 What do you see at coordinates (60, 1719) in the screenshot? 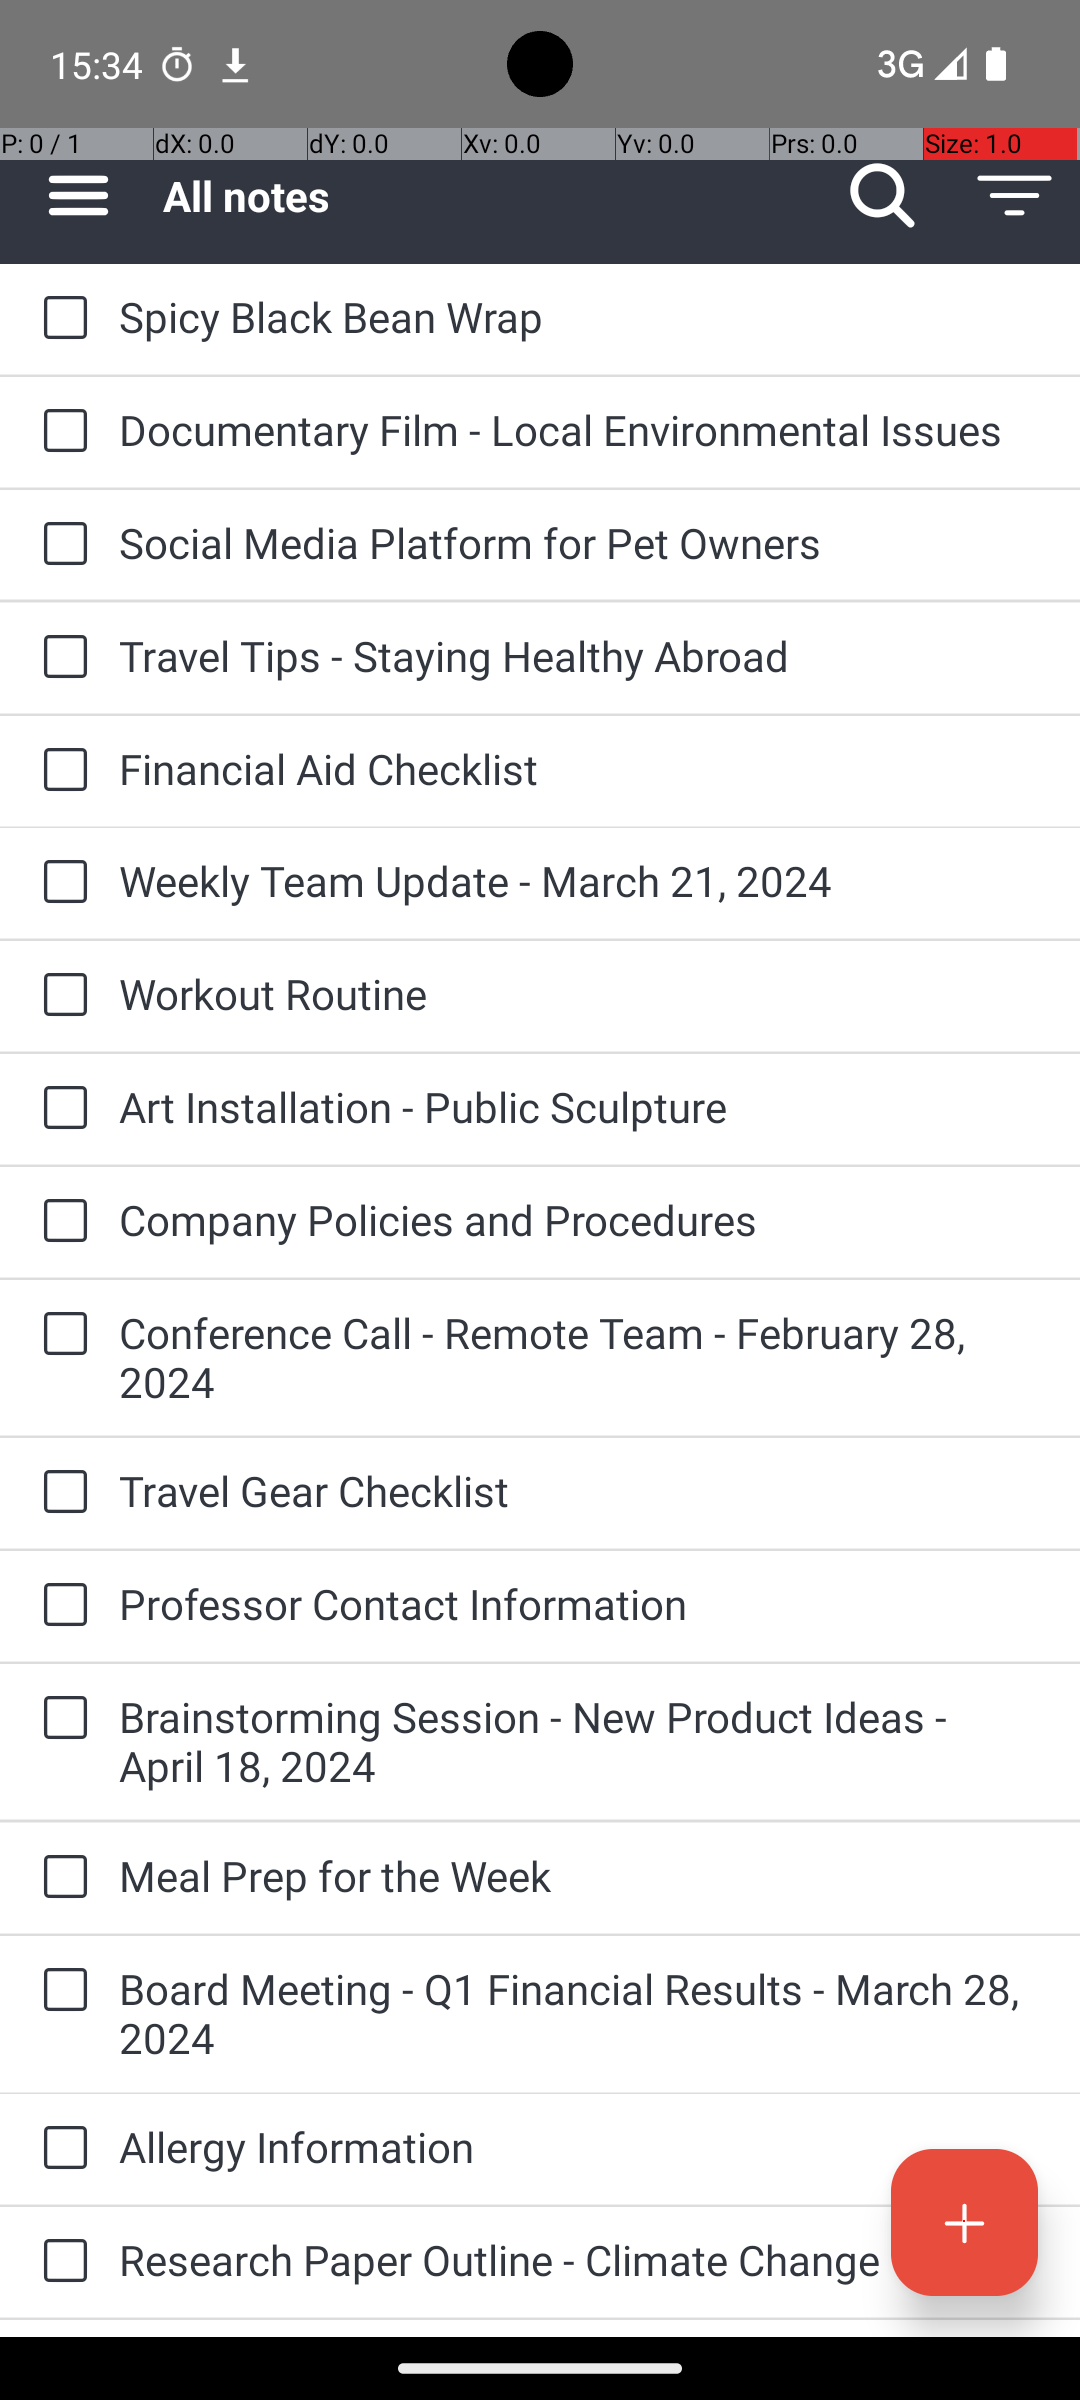
I see `to-do: Brainstorming Session - New Product Ideas - April 18, 2024` at bounding box center [60, 1719].